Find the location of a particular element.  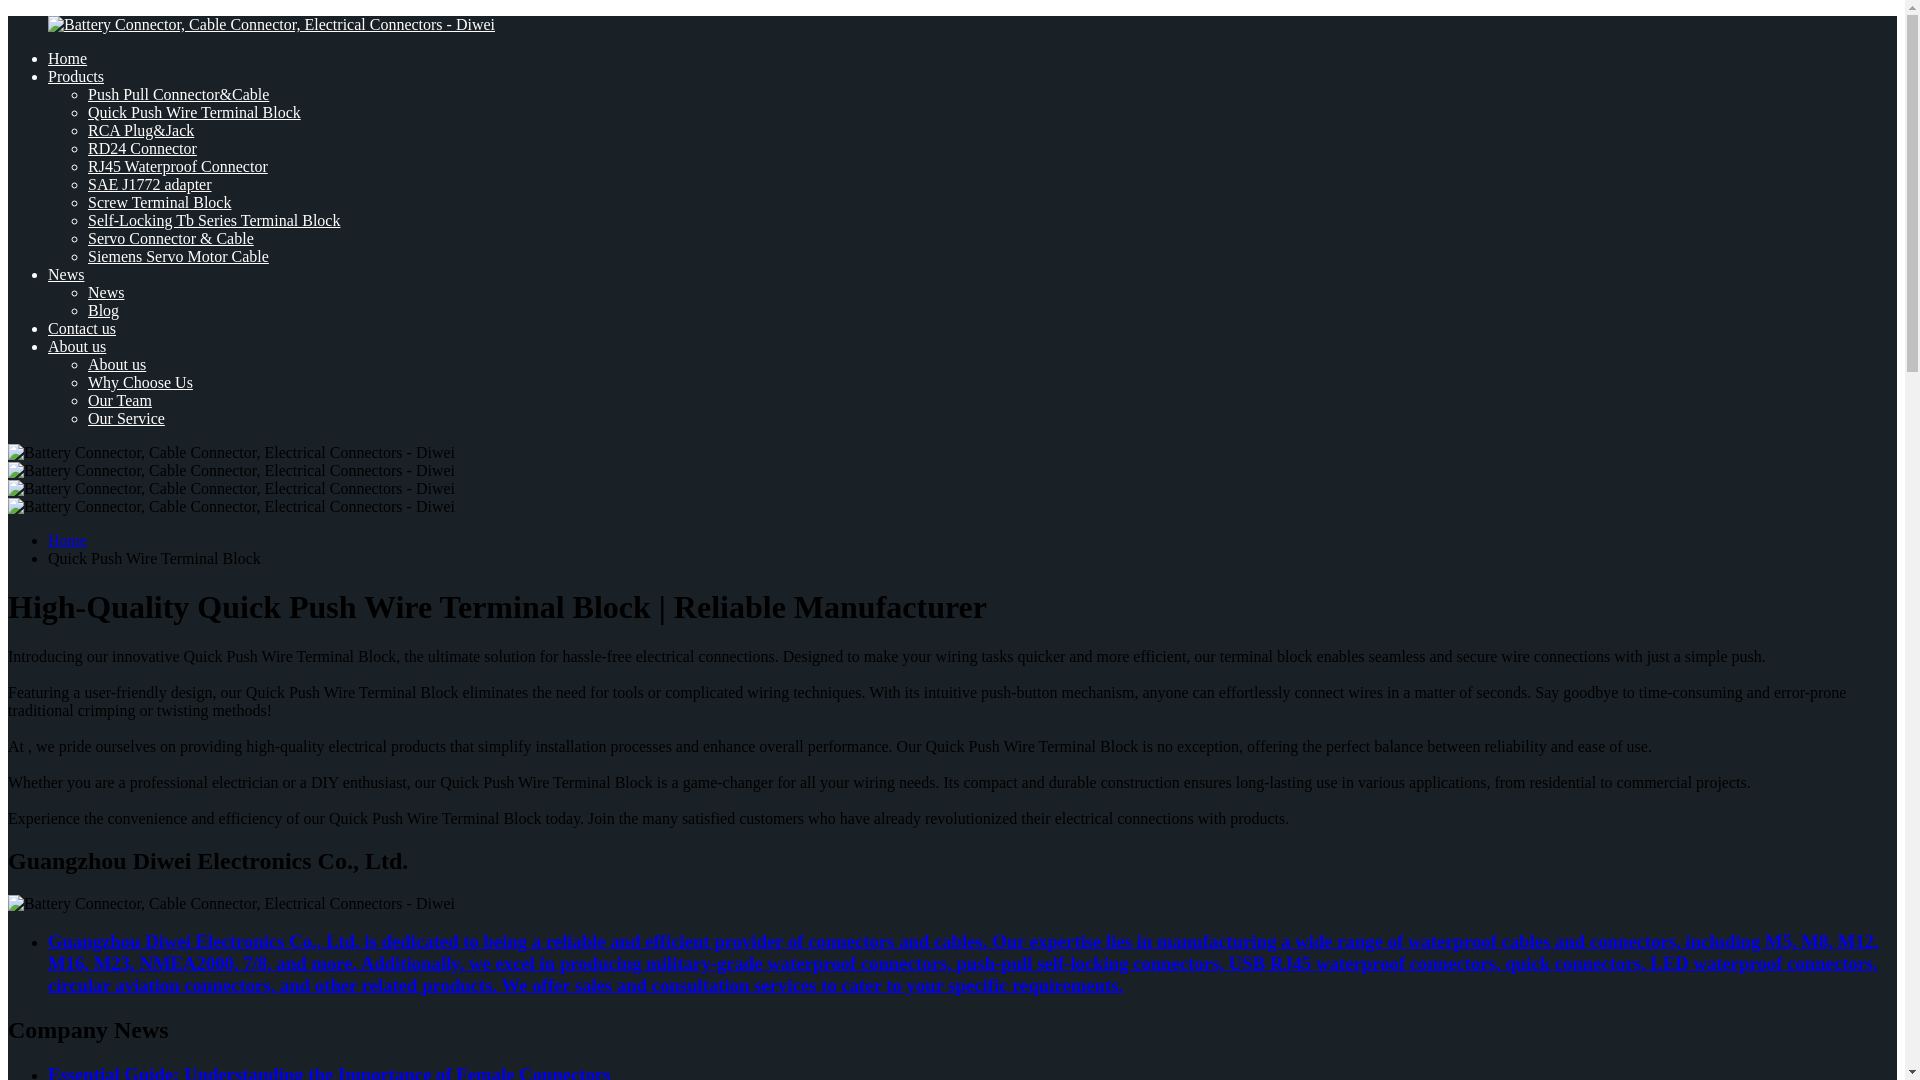

Quick Push Wire Terminal Block is located at coordinates (194, 112).